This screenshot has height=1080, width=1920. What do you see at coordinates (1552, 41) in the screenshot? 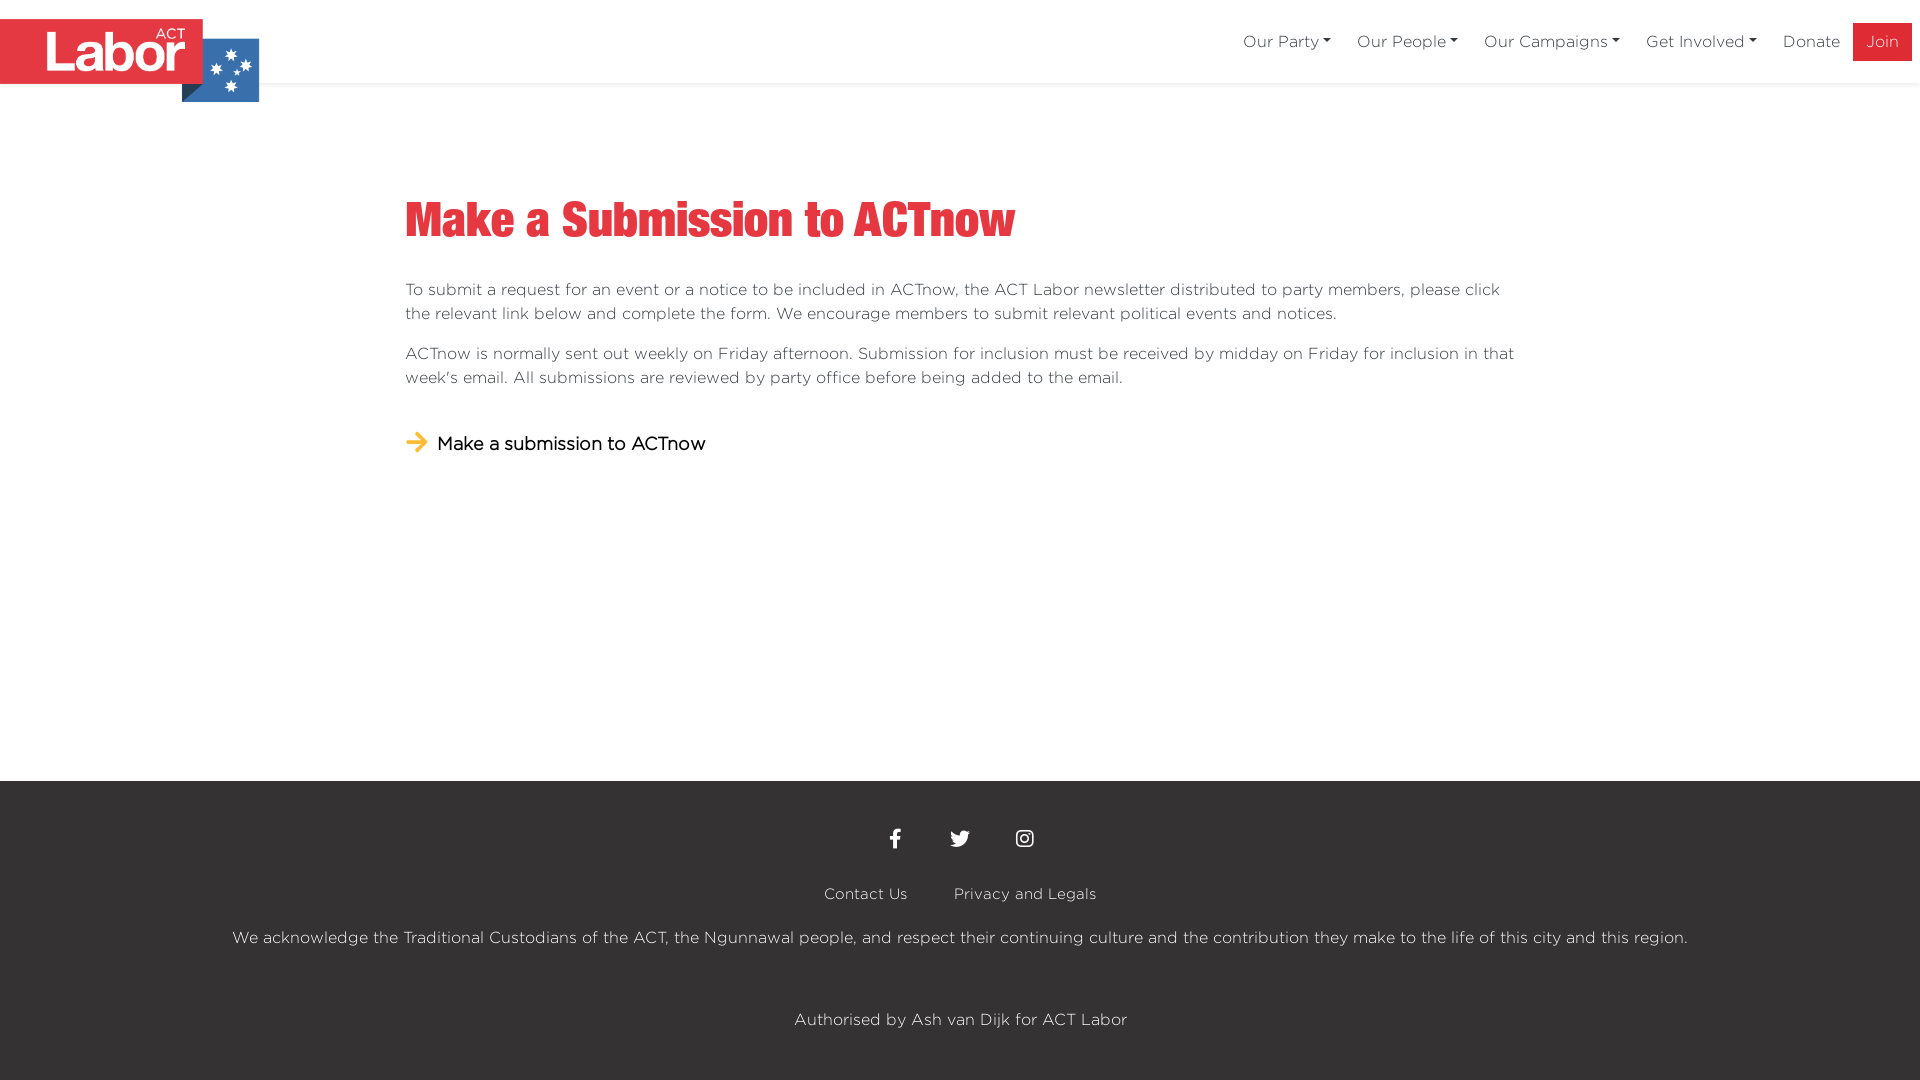
I see `Our Campaigns` at bounding box center [1552, 41].